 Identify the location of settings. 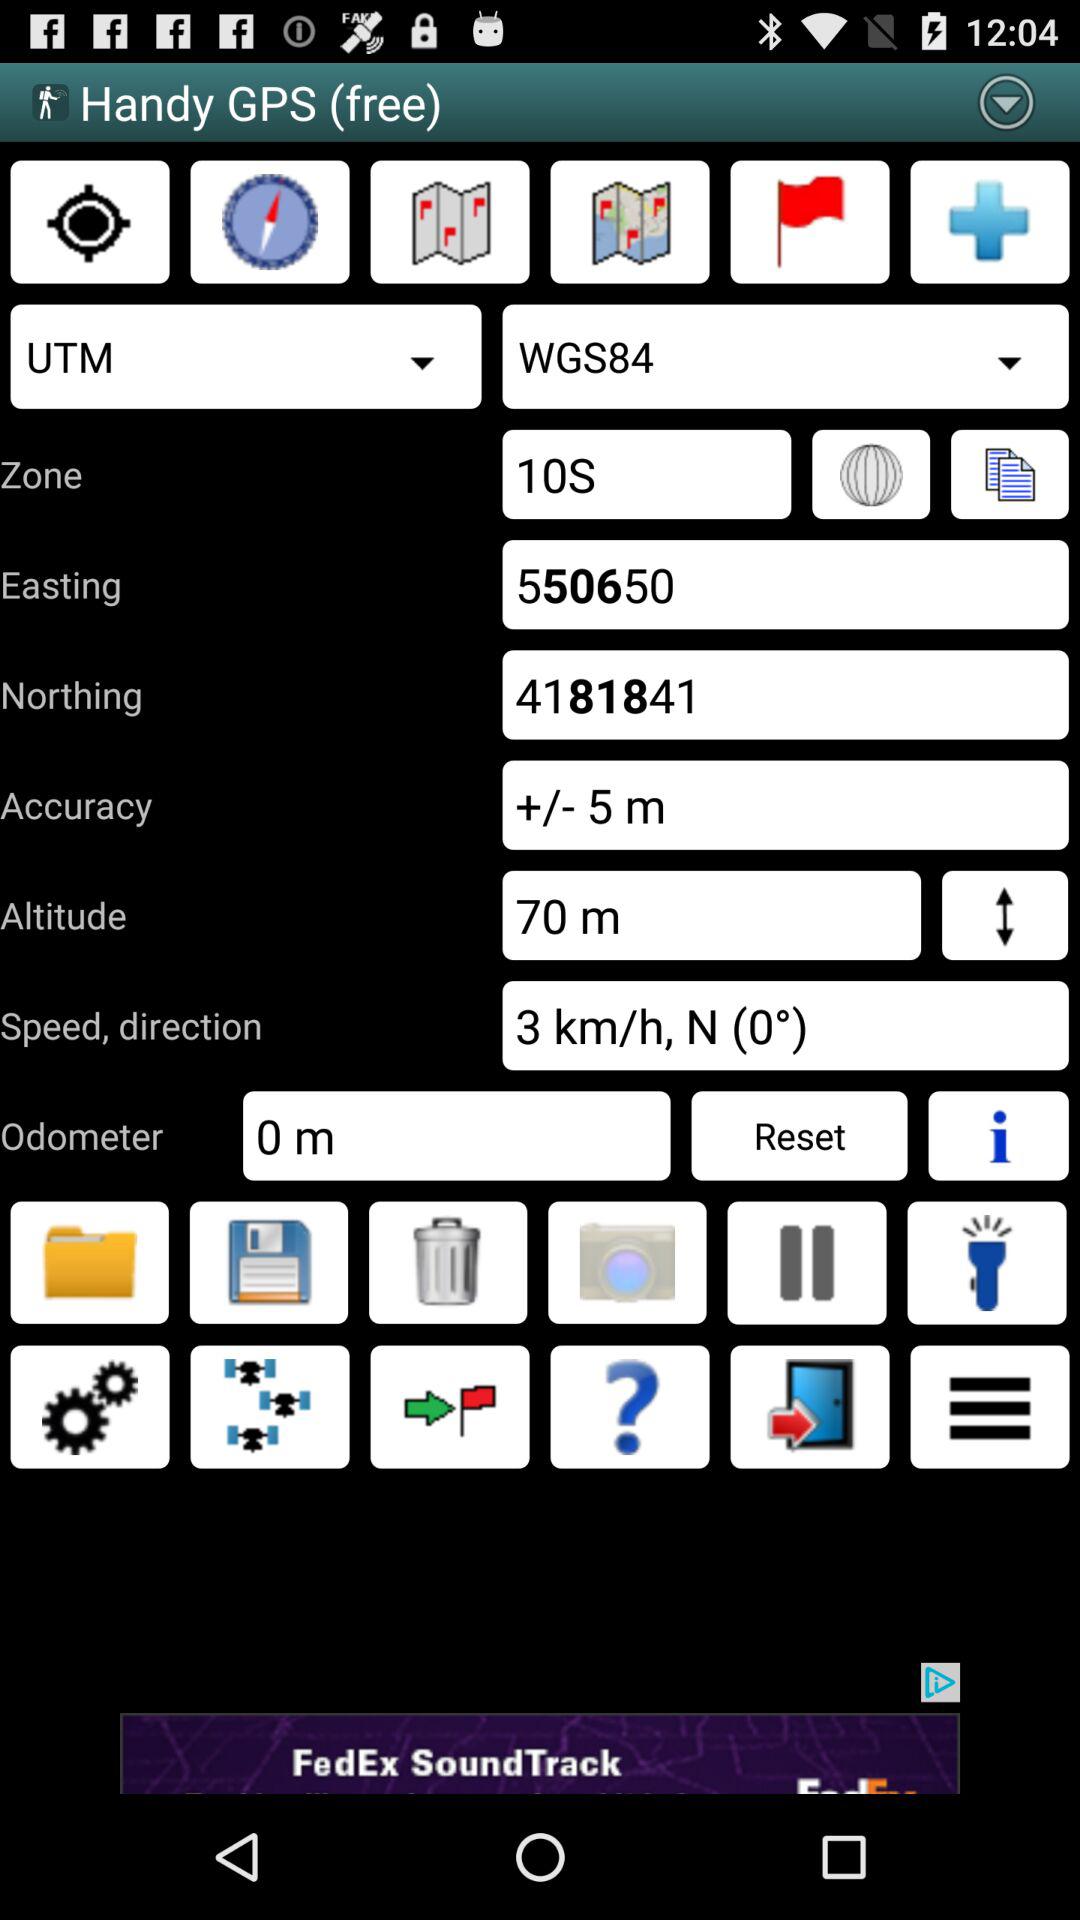
(90, 1407).